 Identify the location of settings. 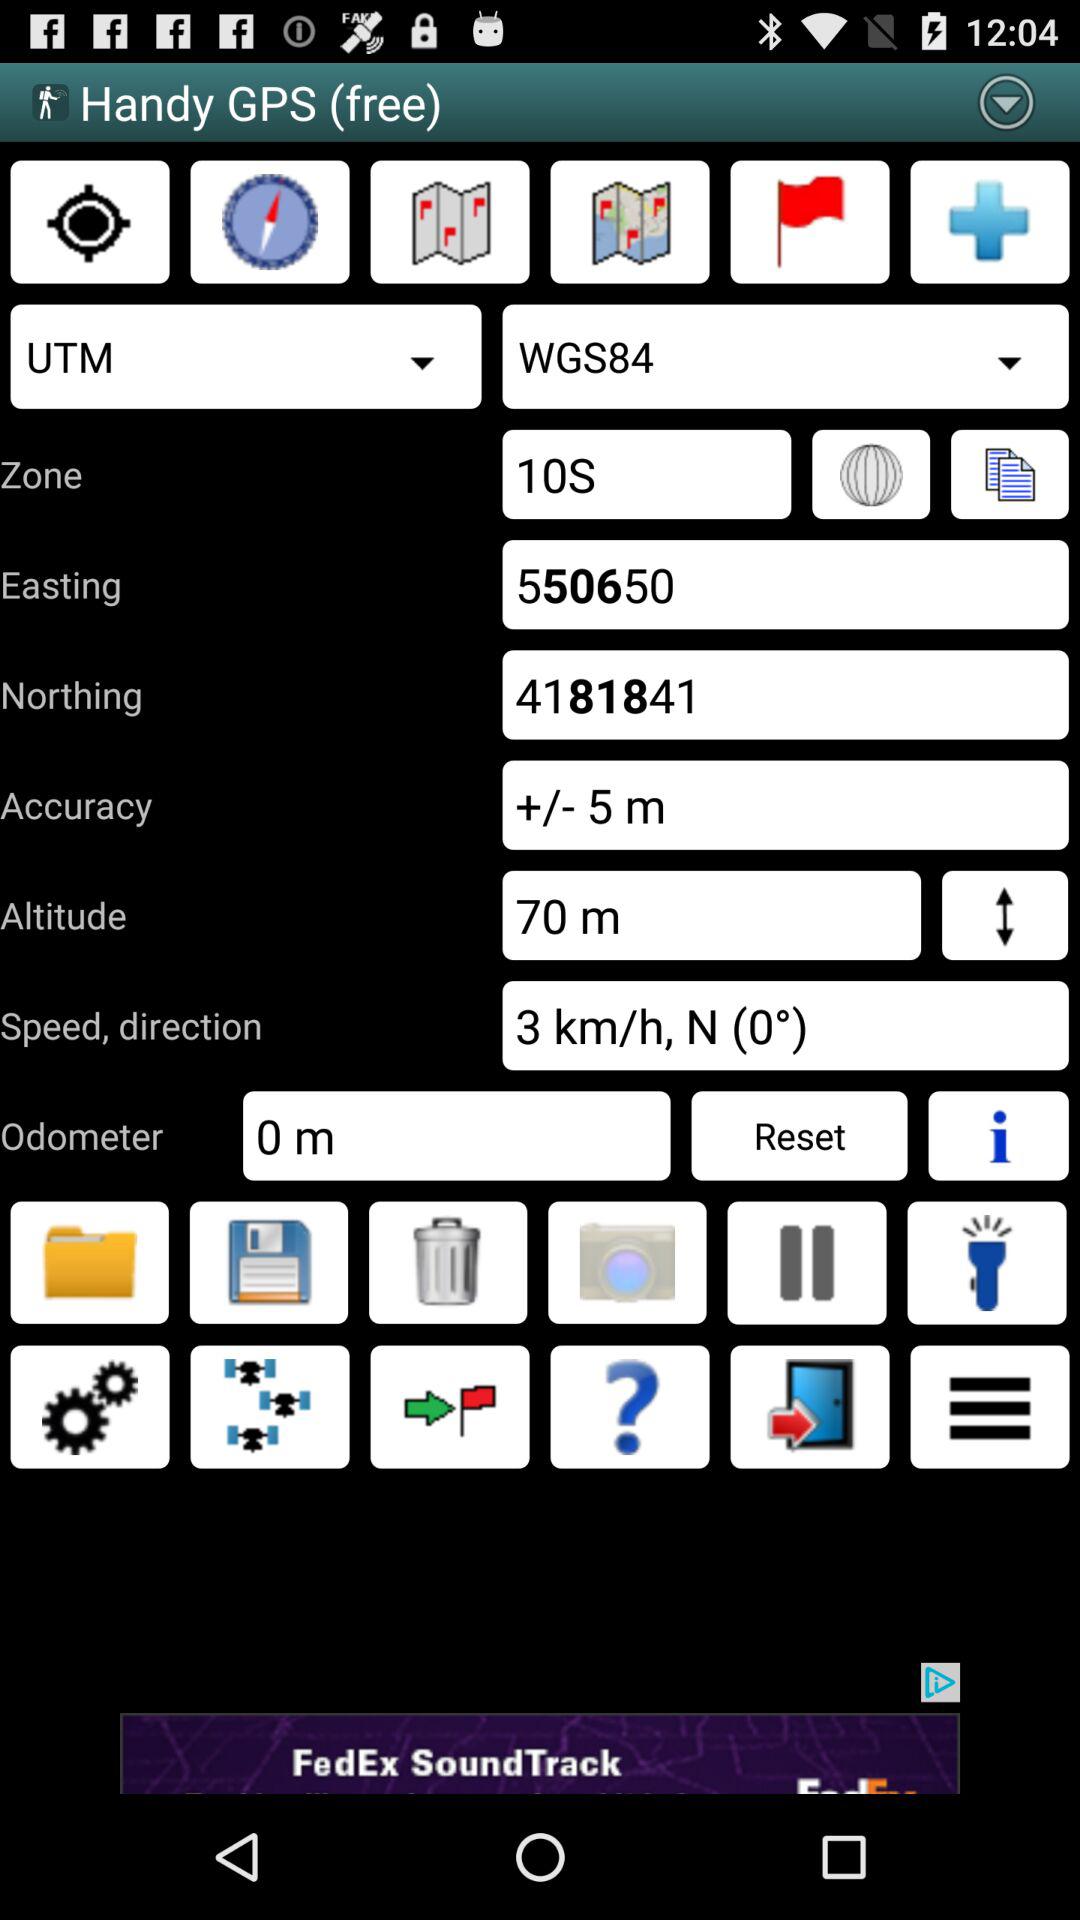
(90, 1407).